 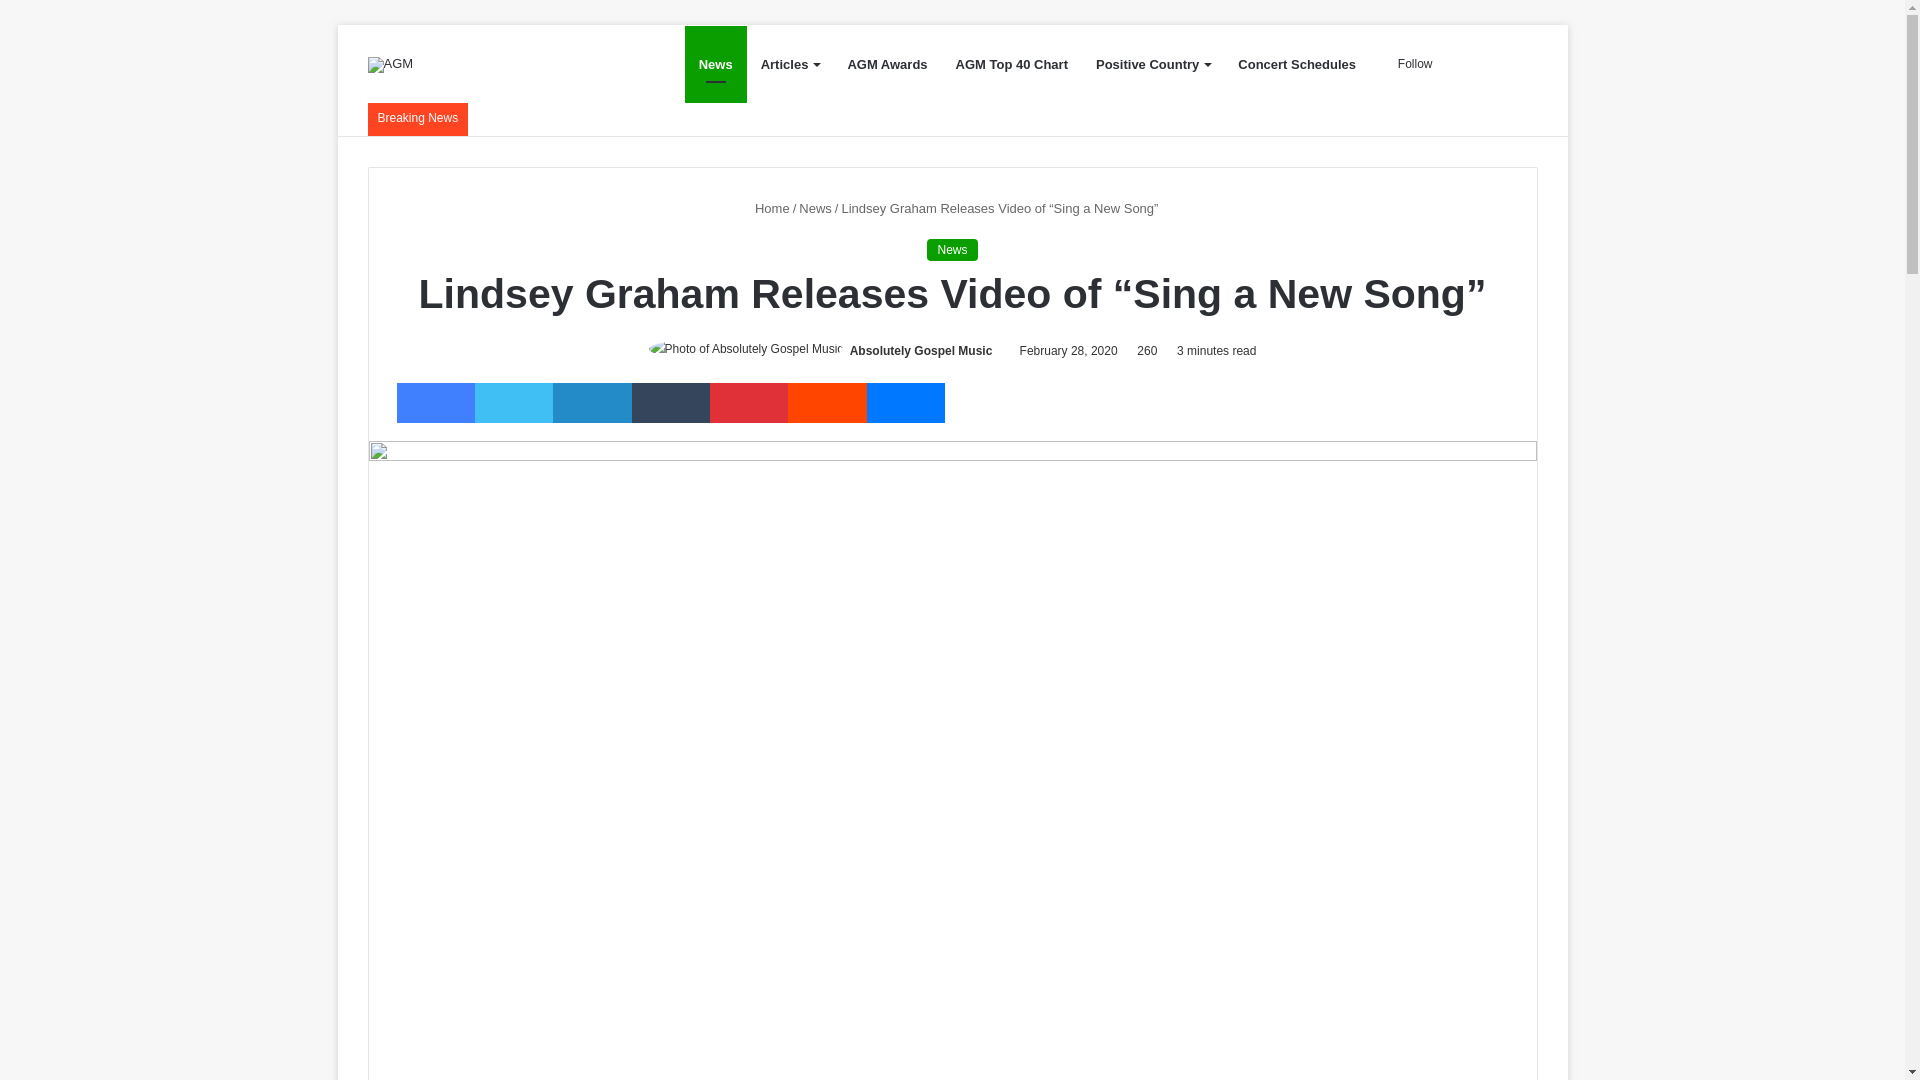 What do you see at coordinates (906, 403) in the screenshot?
I see `Messenger` at bounding box center [906, 403].